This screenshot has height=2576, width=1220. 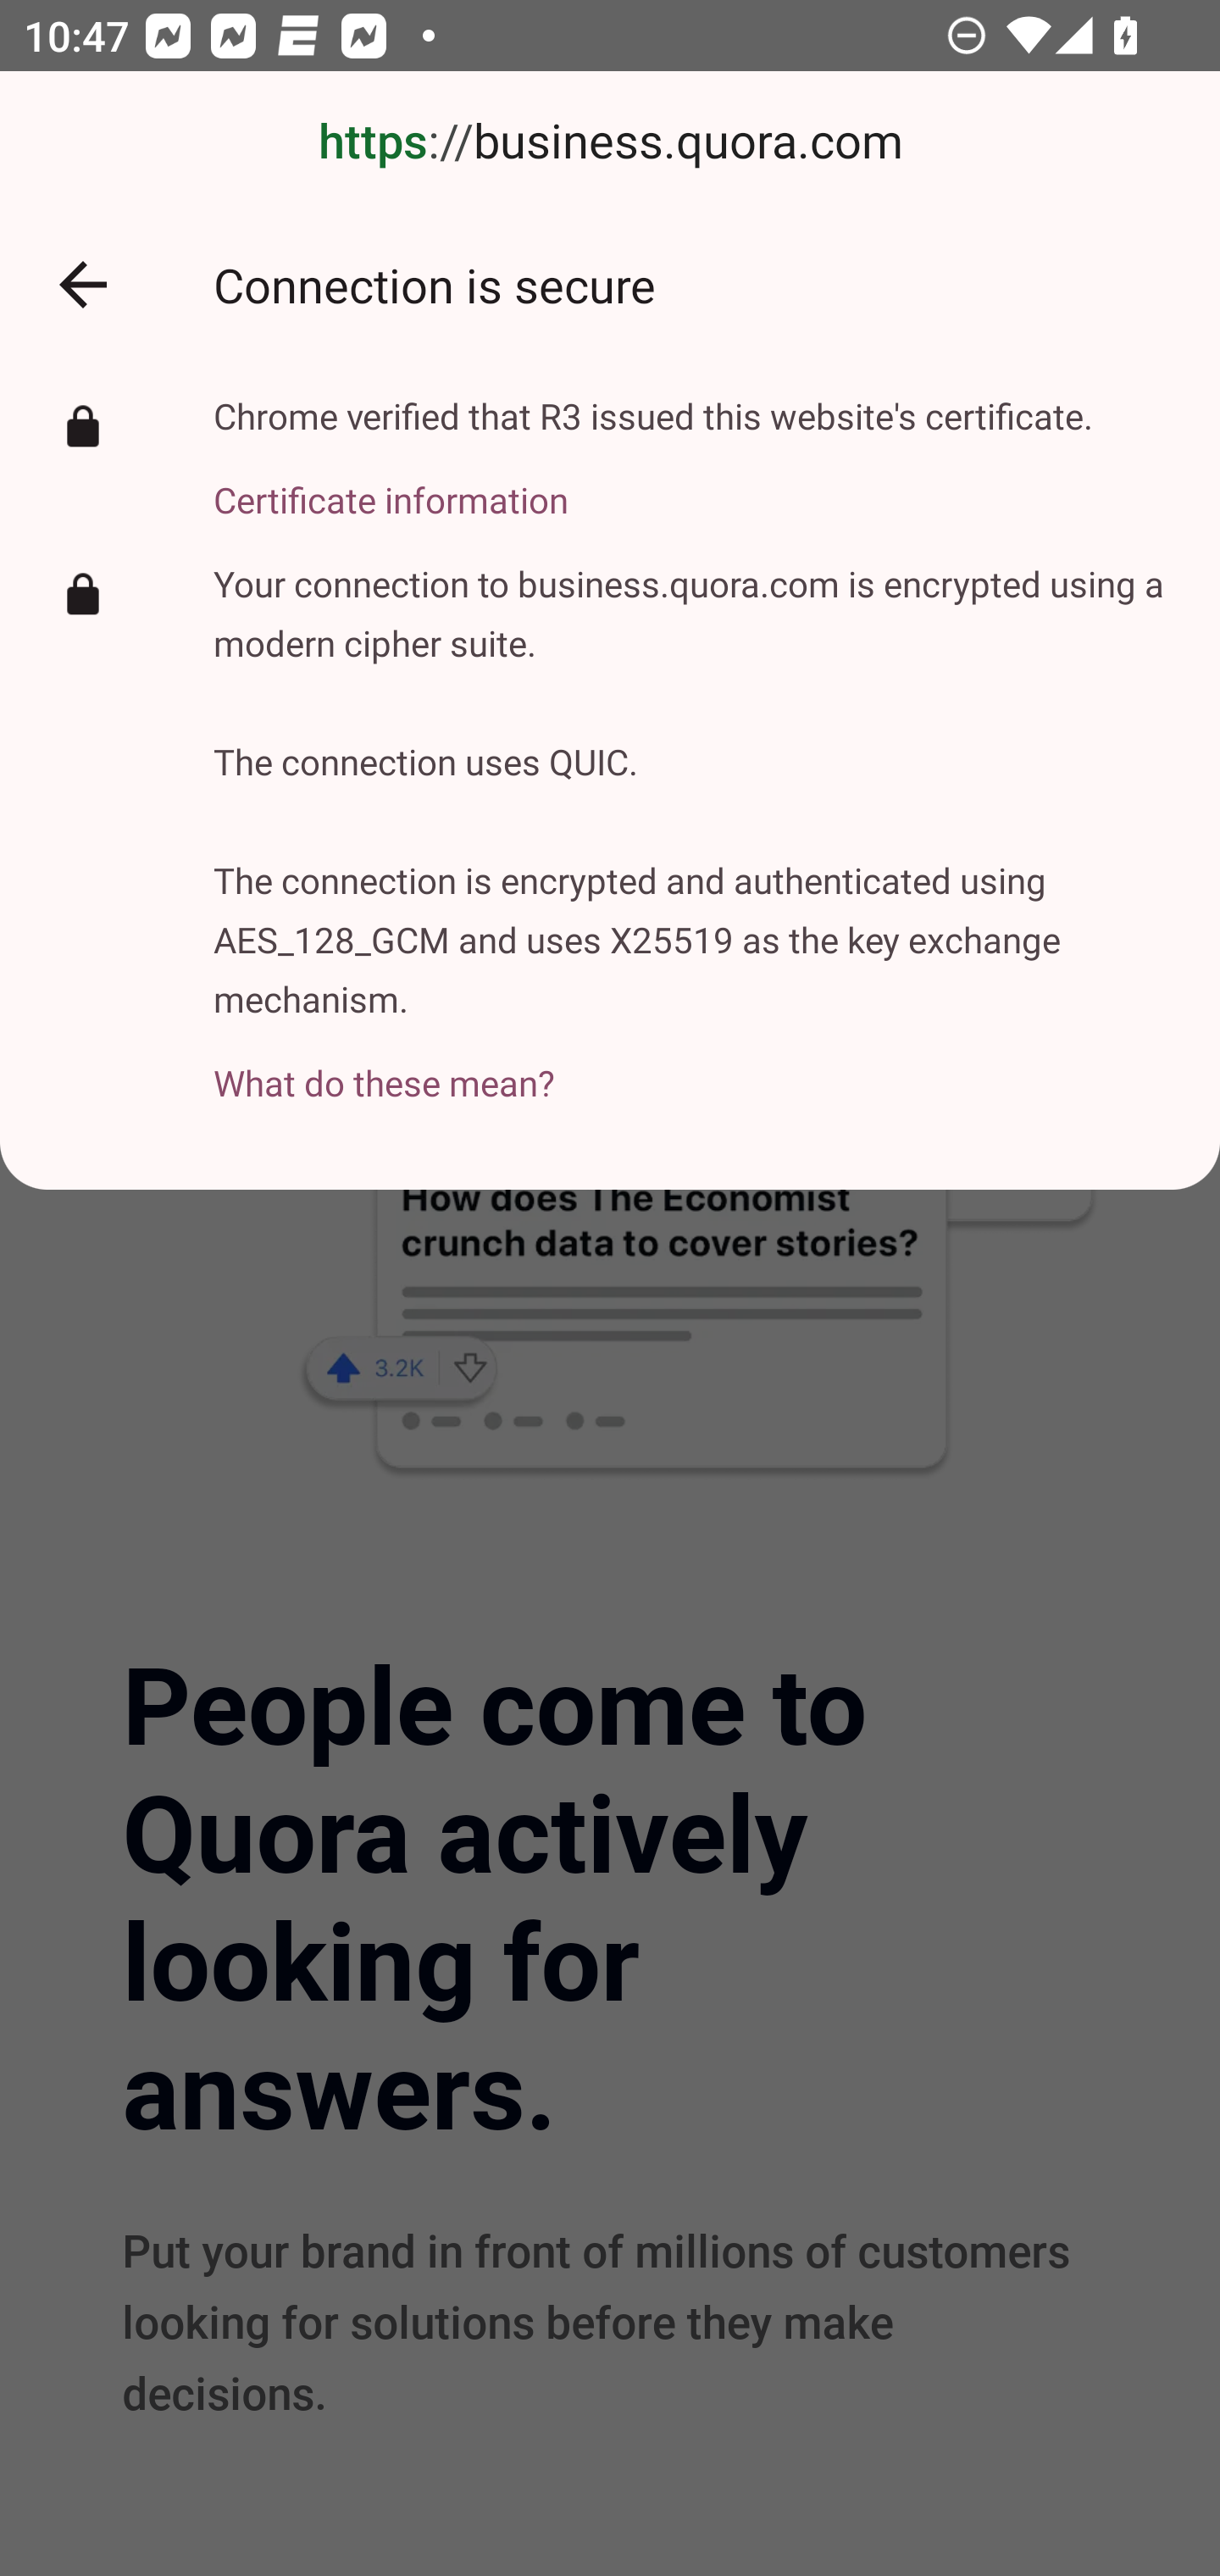 I want to click on Certificate information, so click(x=653, y=481).